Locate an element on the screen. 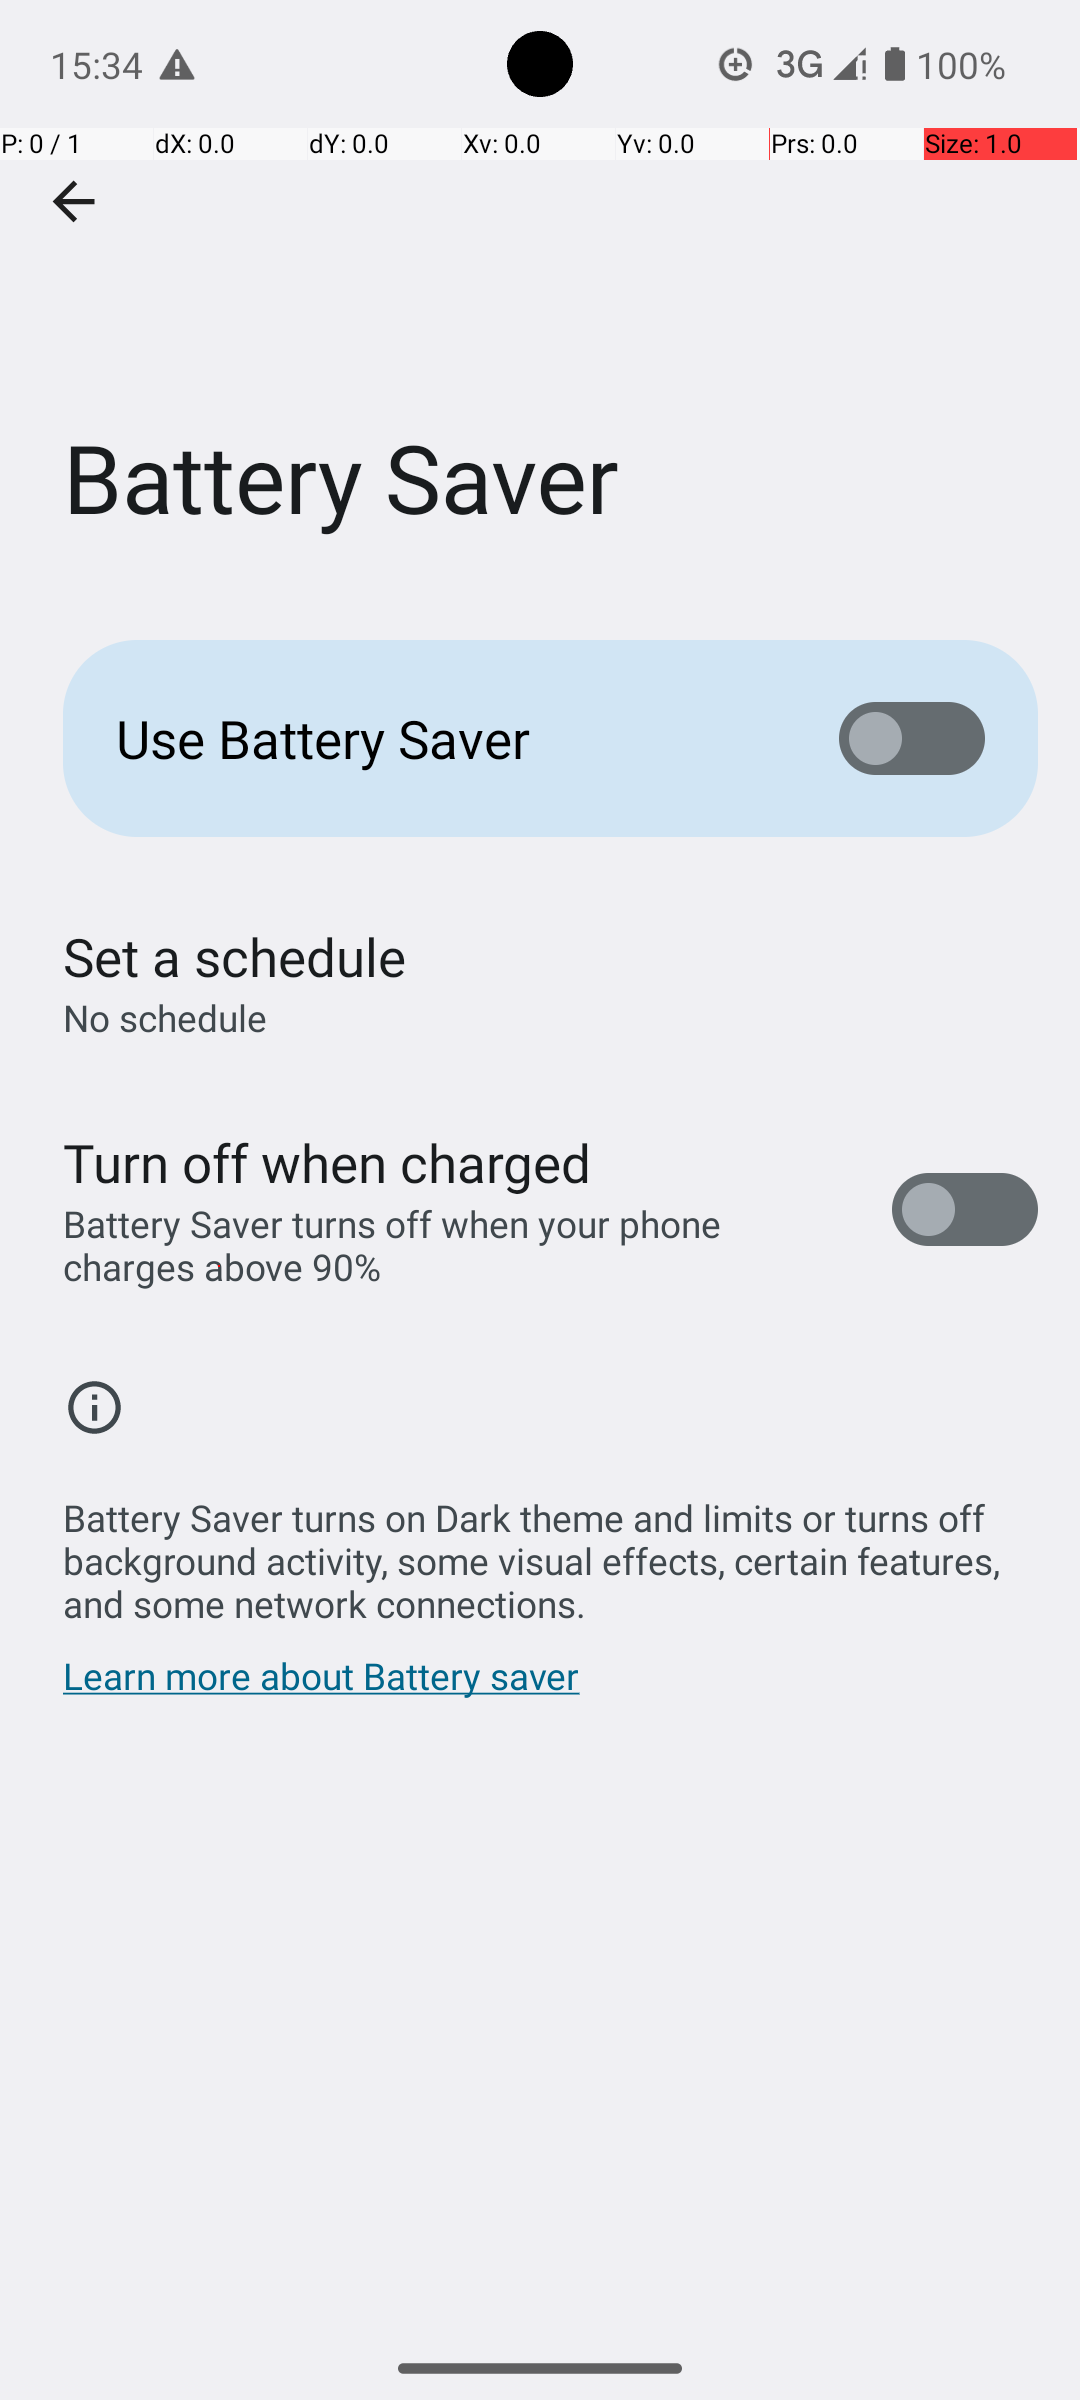 Image resolution: width=1080 pixels, height=2400 pixels. No schedule is located at coordinates (165, 1018).